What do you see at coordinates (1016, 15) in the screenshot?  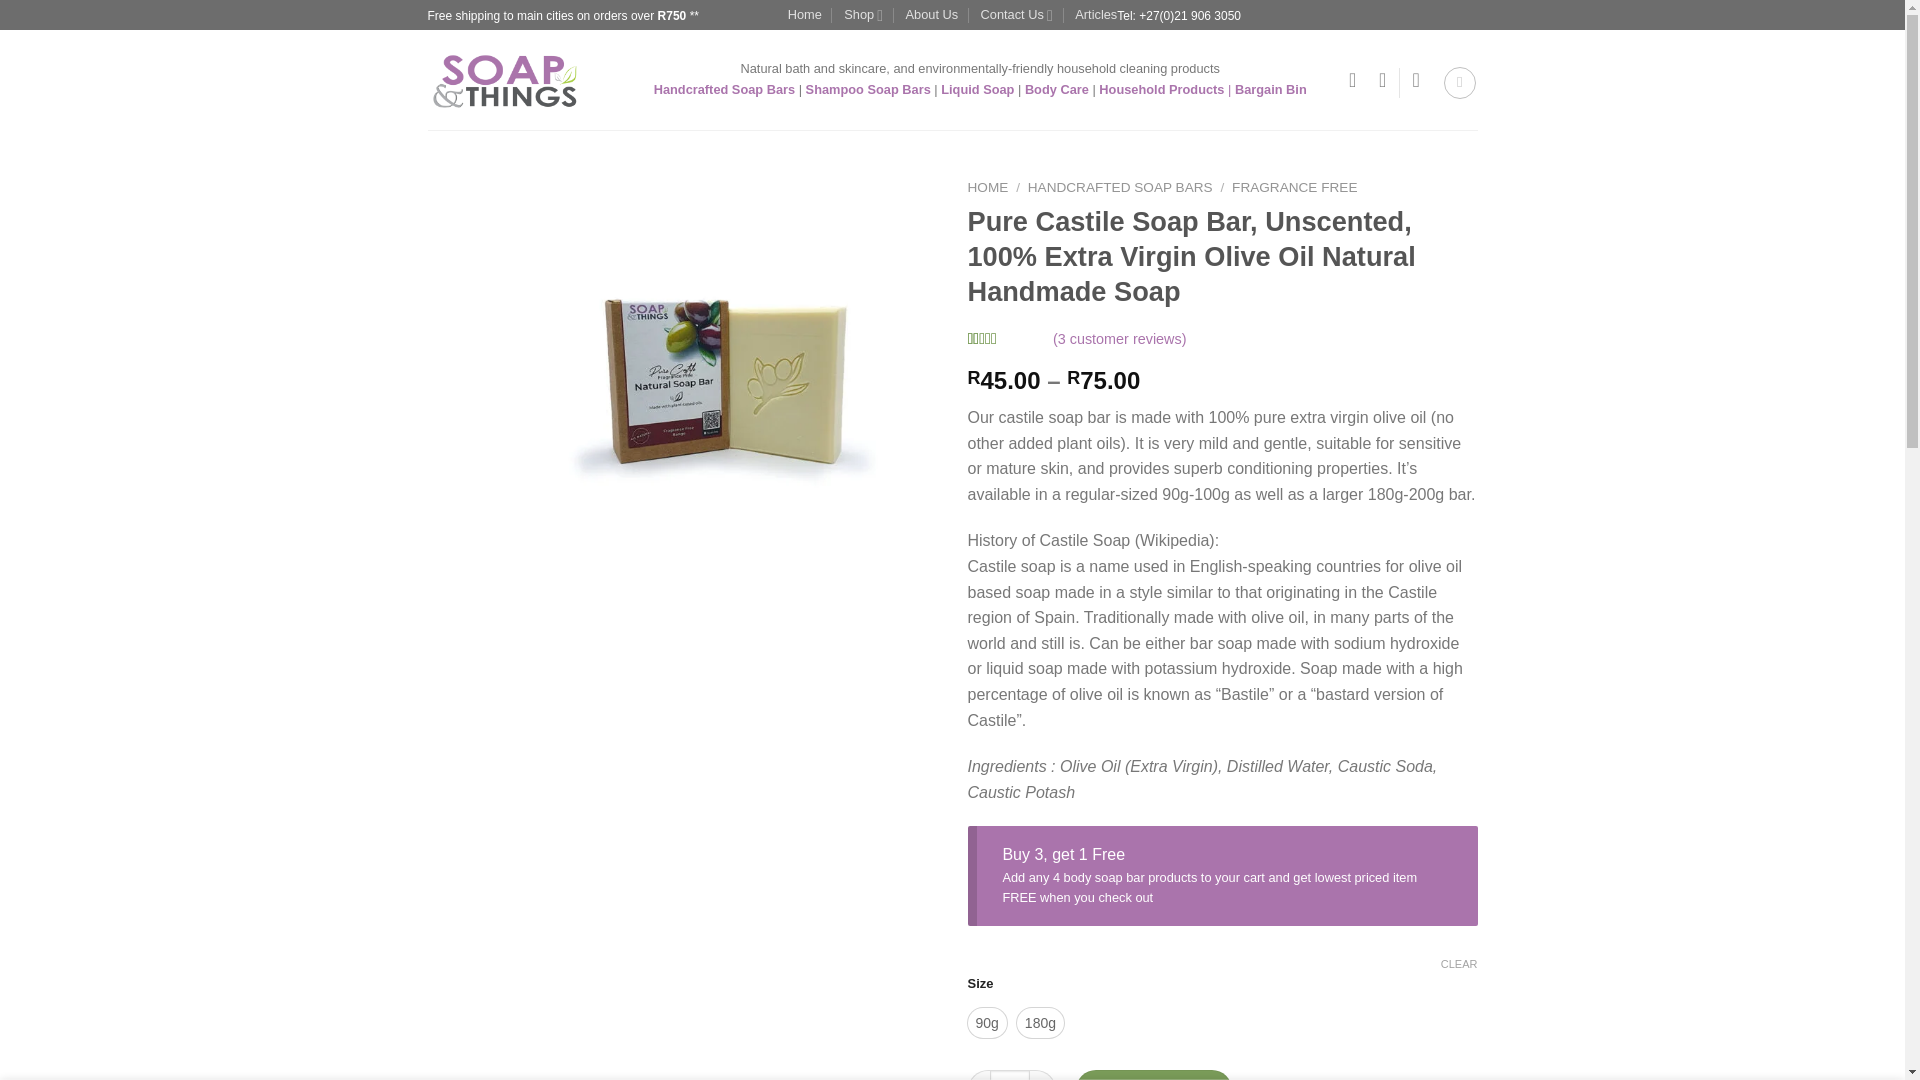 I see `Contact Us` at bounding box center [1016, 15].